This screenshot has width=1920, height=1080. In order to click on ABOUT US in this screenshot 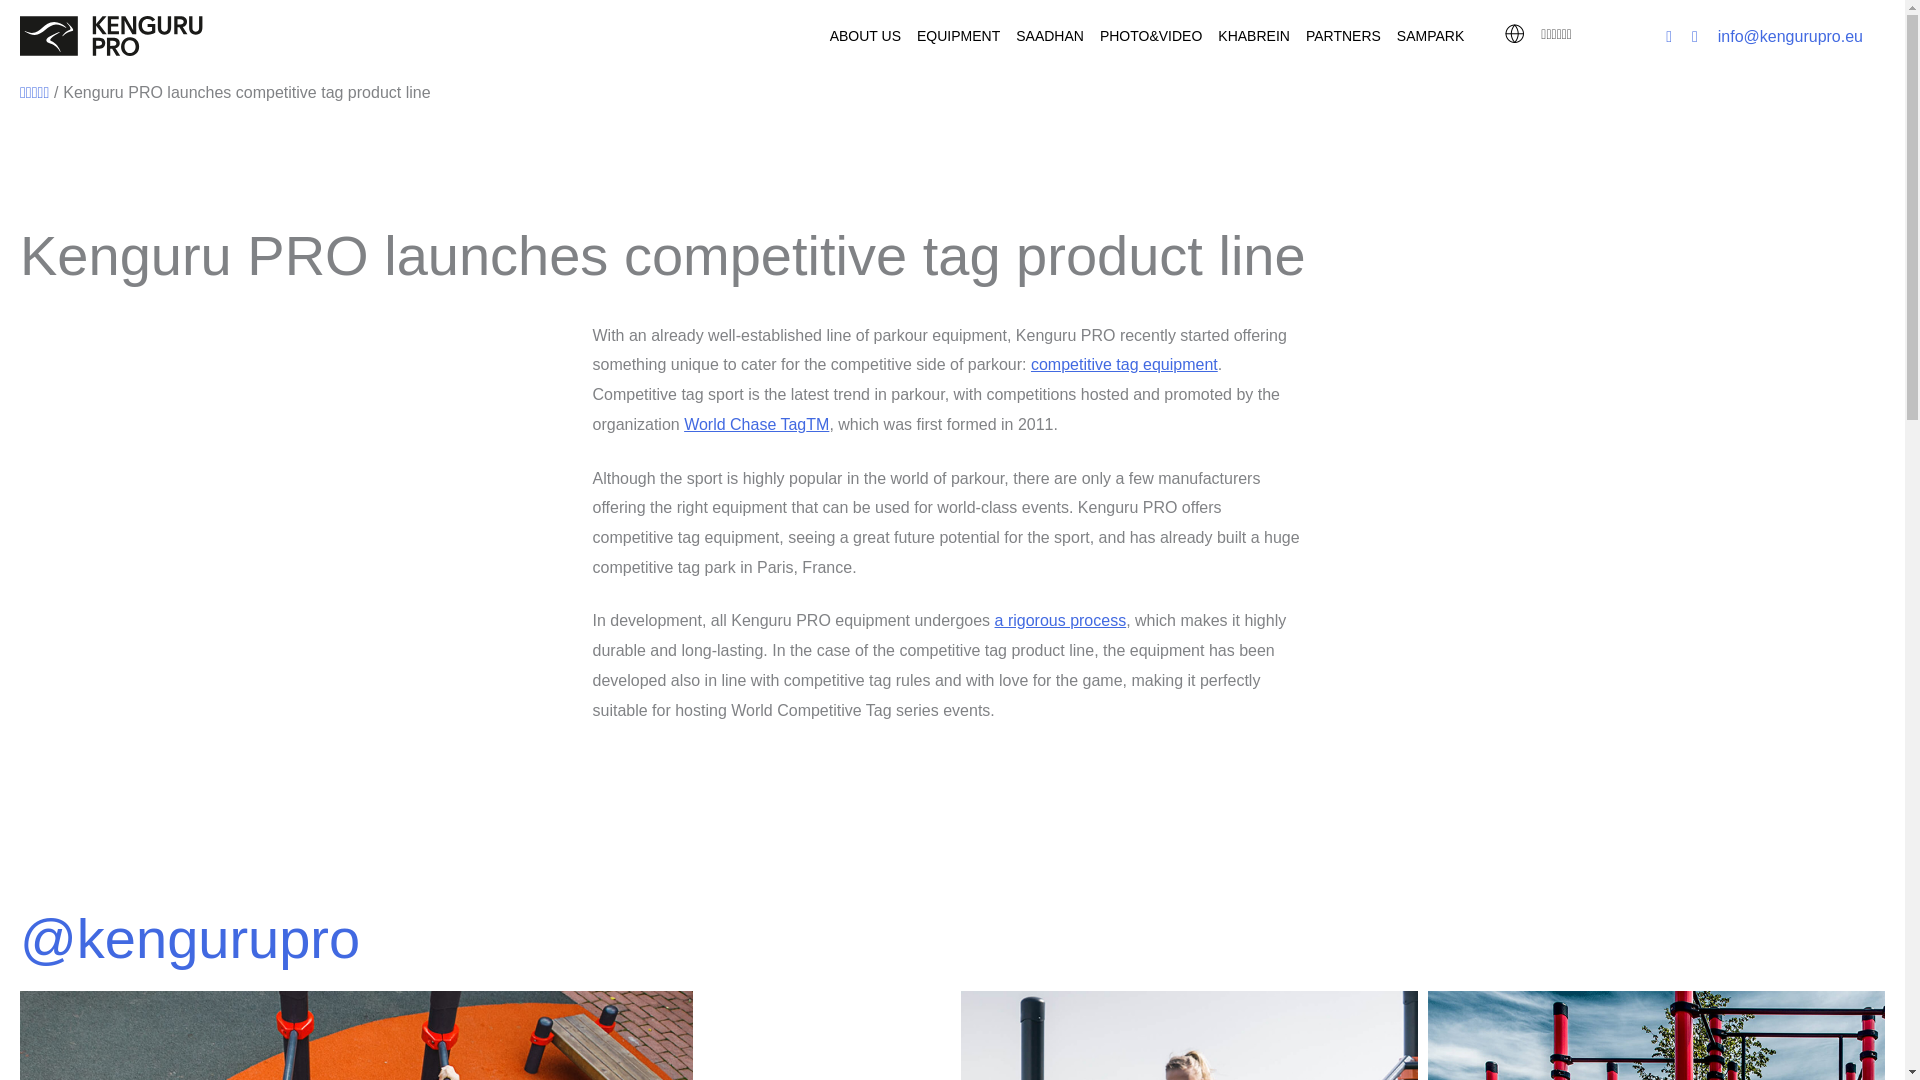, I will do `click(864, 36)`.